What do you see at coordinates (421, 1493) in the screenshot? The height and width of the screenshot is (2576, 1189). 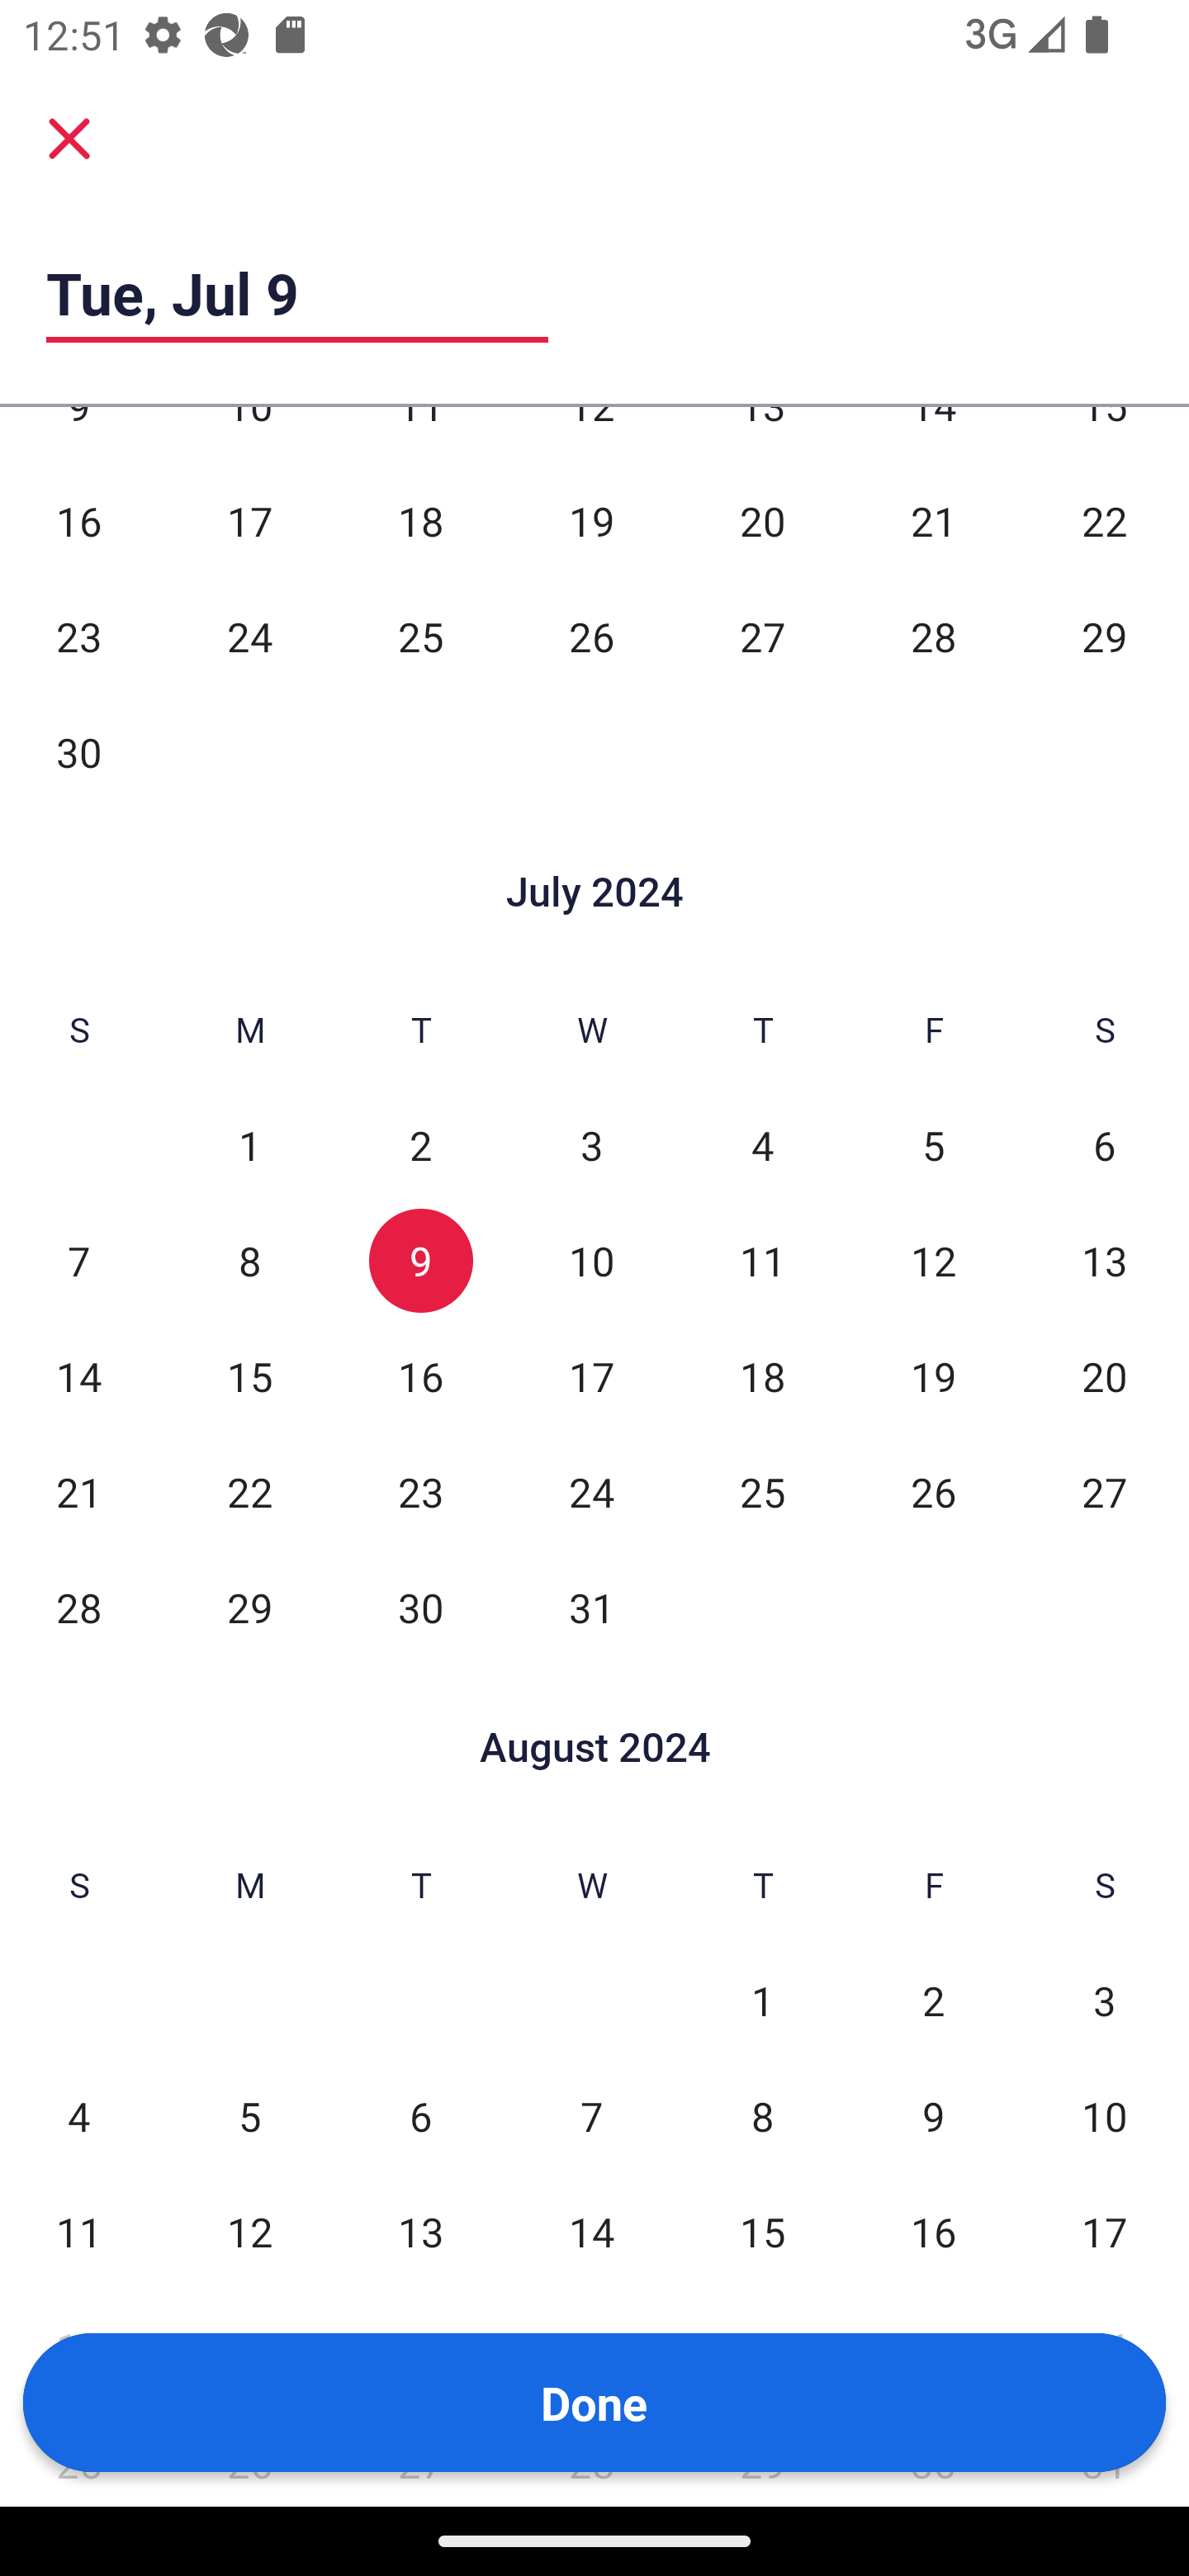 I see `23 Tue, Jul 23, Not Selected` at bounding box center [421, 1493].